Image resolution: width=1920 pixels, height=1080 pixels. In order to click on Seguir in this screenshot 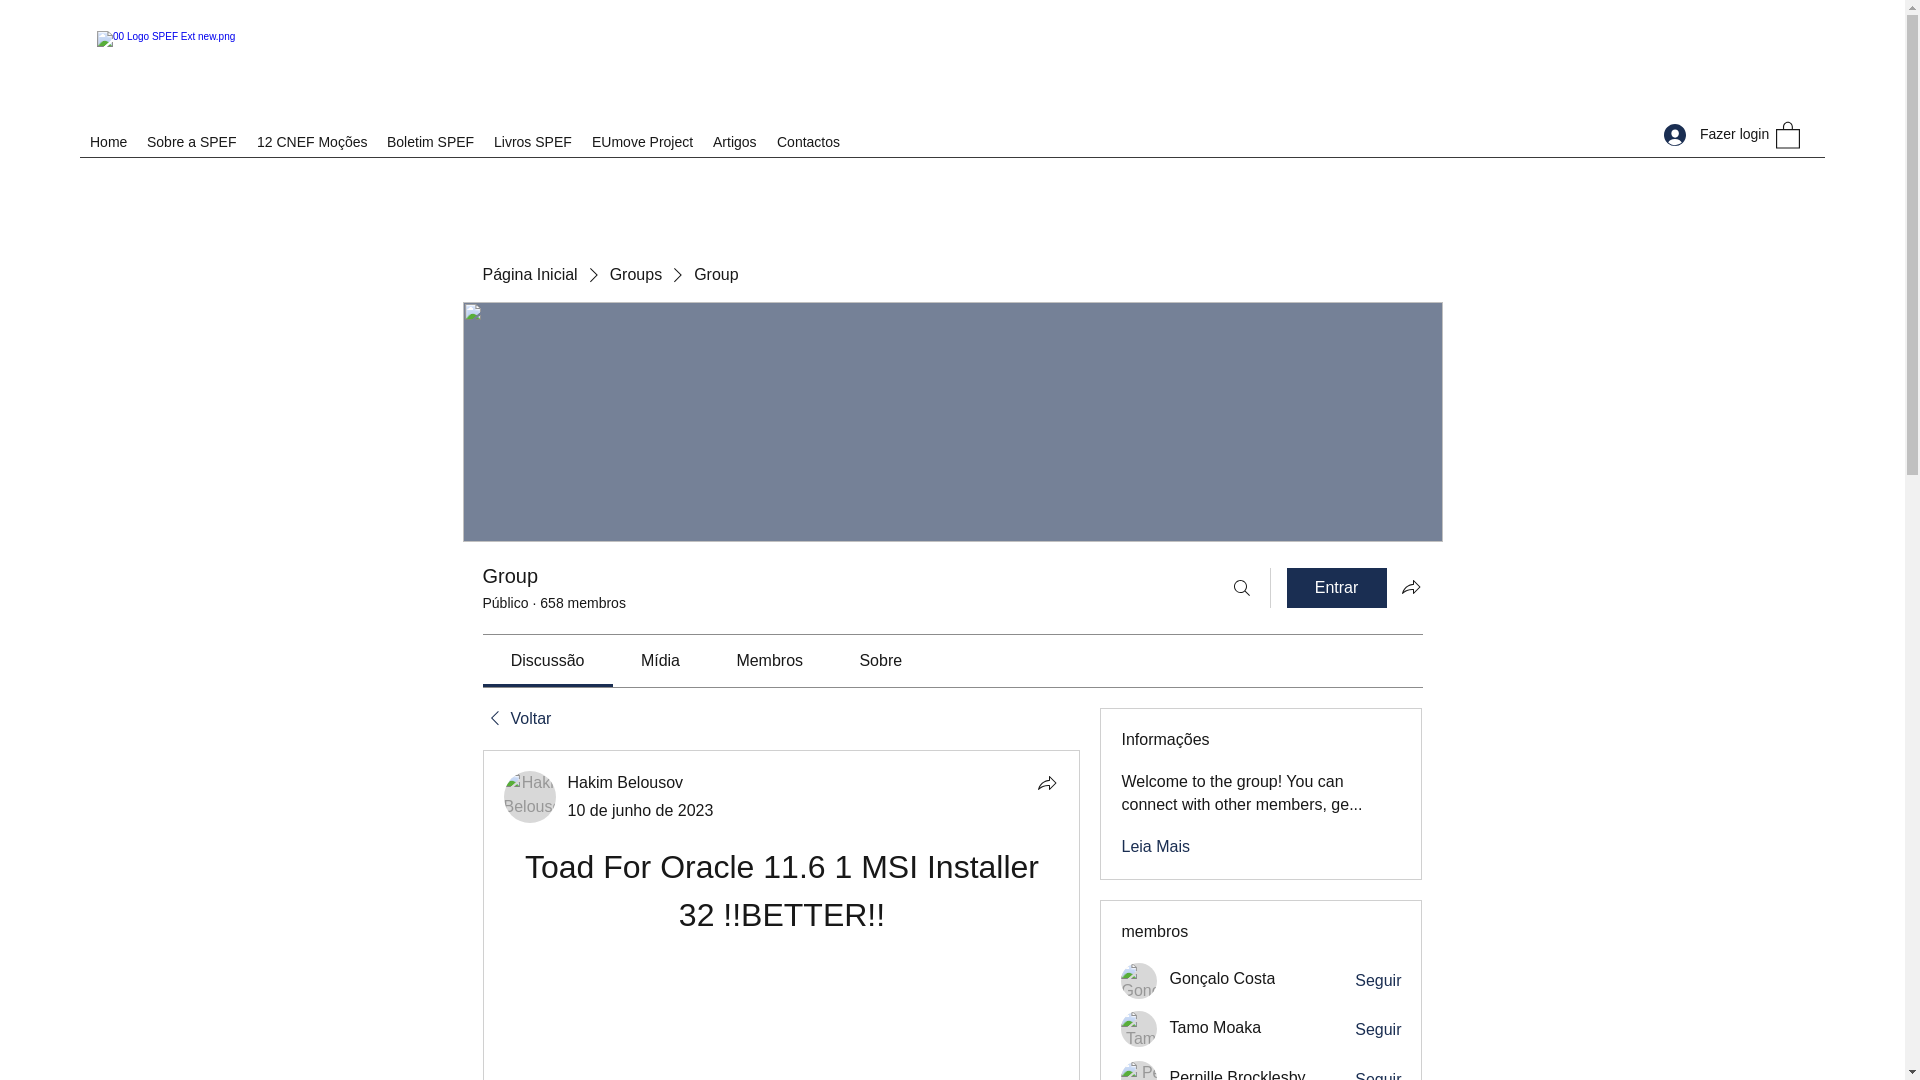, I will do `click(1378, 1030)`.